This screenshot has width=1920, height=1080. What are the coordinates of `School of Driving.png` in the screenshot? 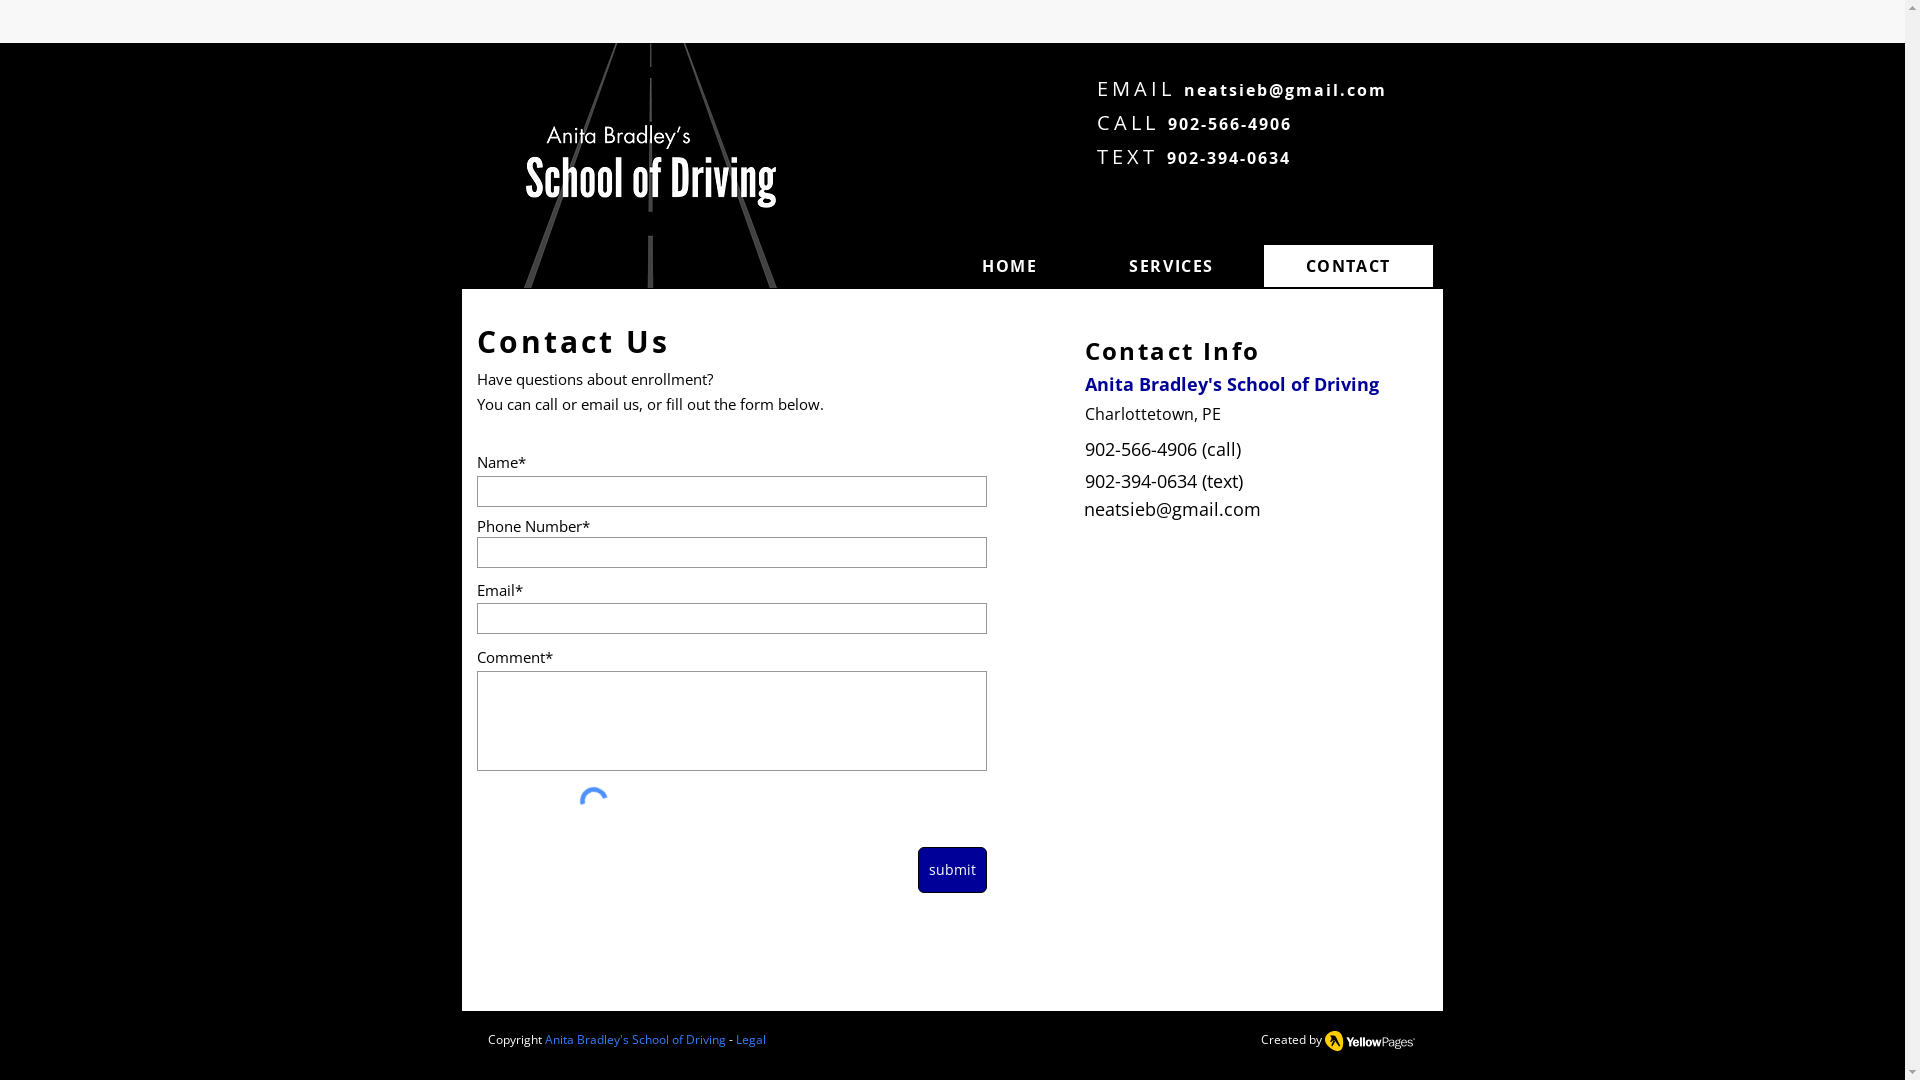 It's located at (650, 165).